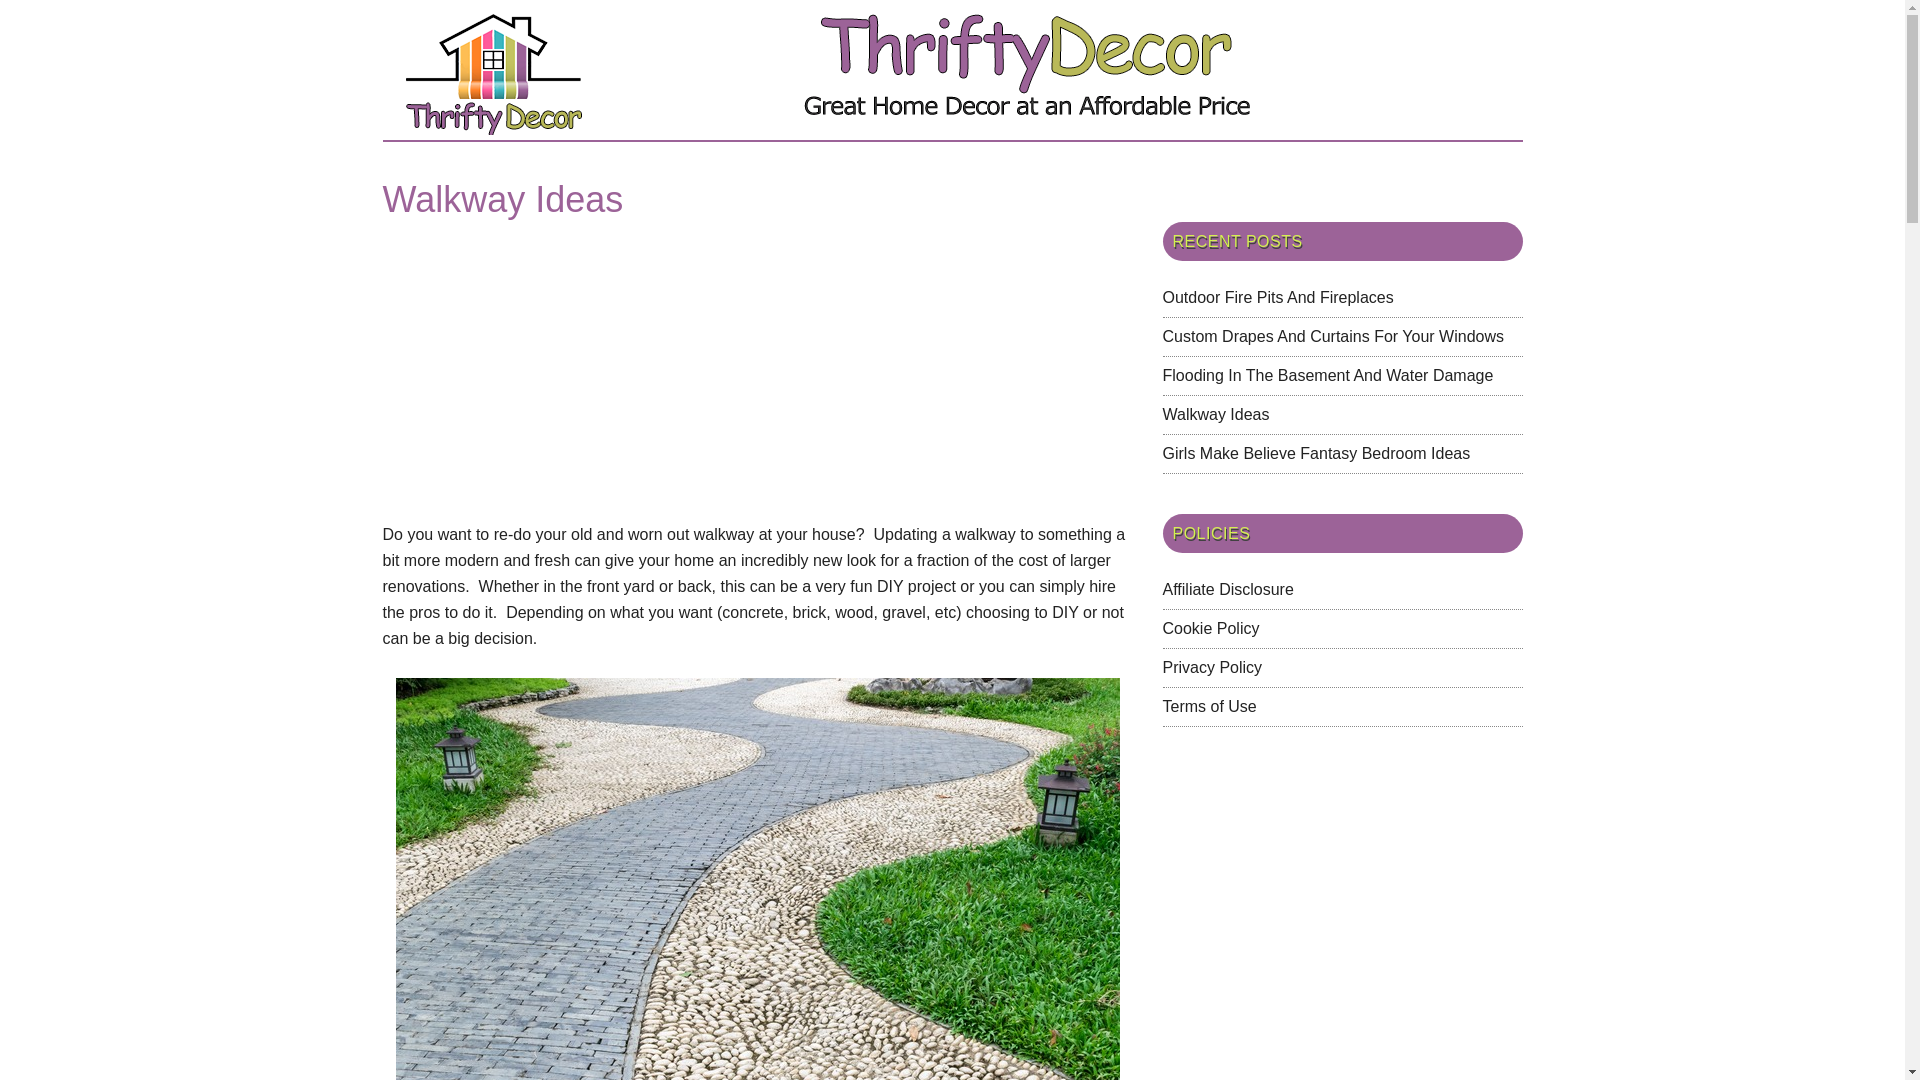 The image size is (1920, 1080). What do you see at coordinates (1210, 628) in the screenshot?
I see `Cookie Policy` at bounding box center [1210, 628].